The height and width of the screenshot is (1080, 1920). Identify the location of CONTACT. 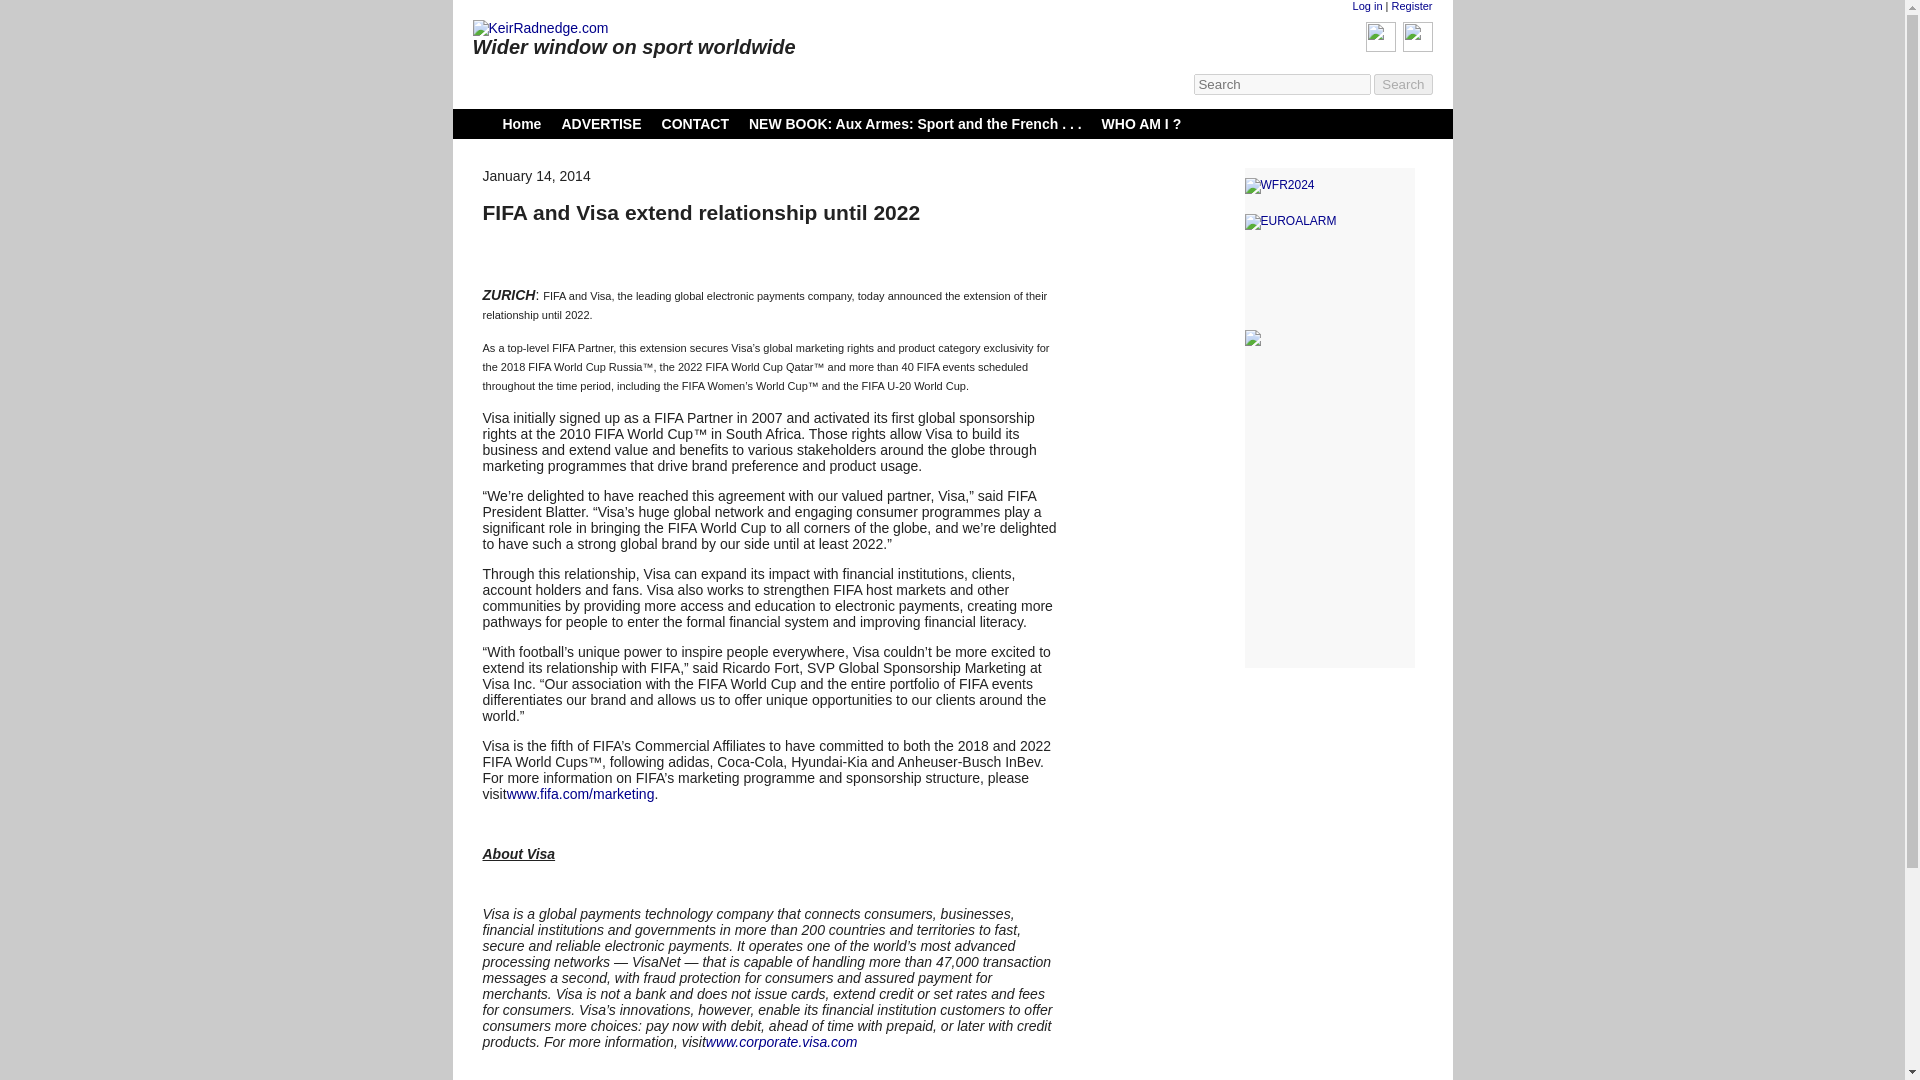
(696, 123).